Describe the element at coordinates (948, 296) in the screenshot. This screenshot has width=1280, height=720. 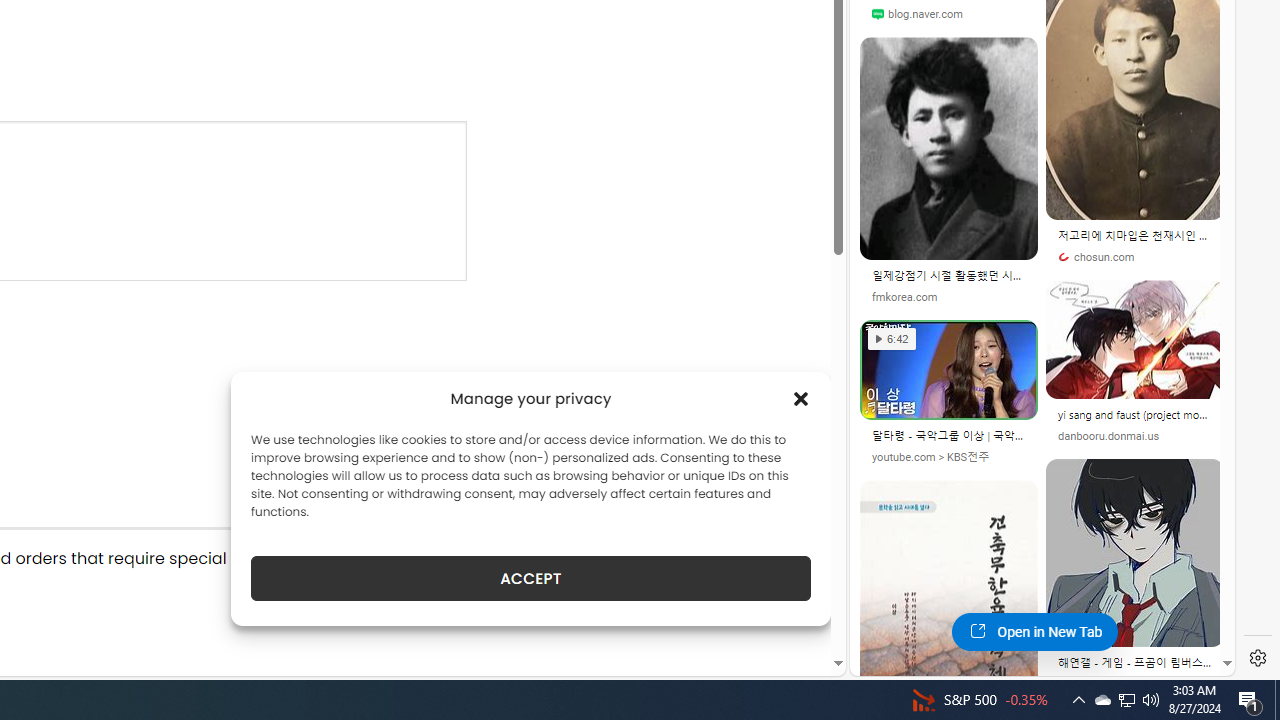
I see `fmkorea.com` at that location.